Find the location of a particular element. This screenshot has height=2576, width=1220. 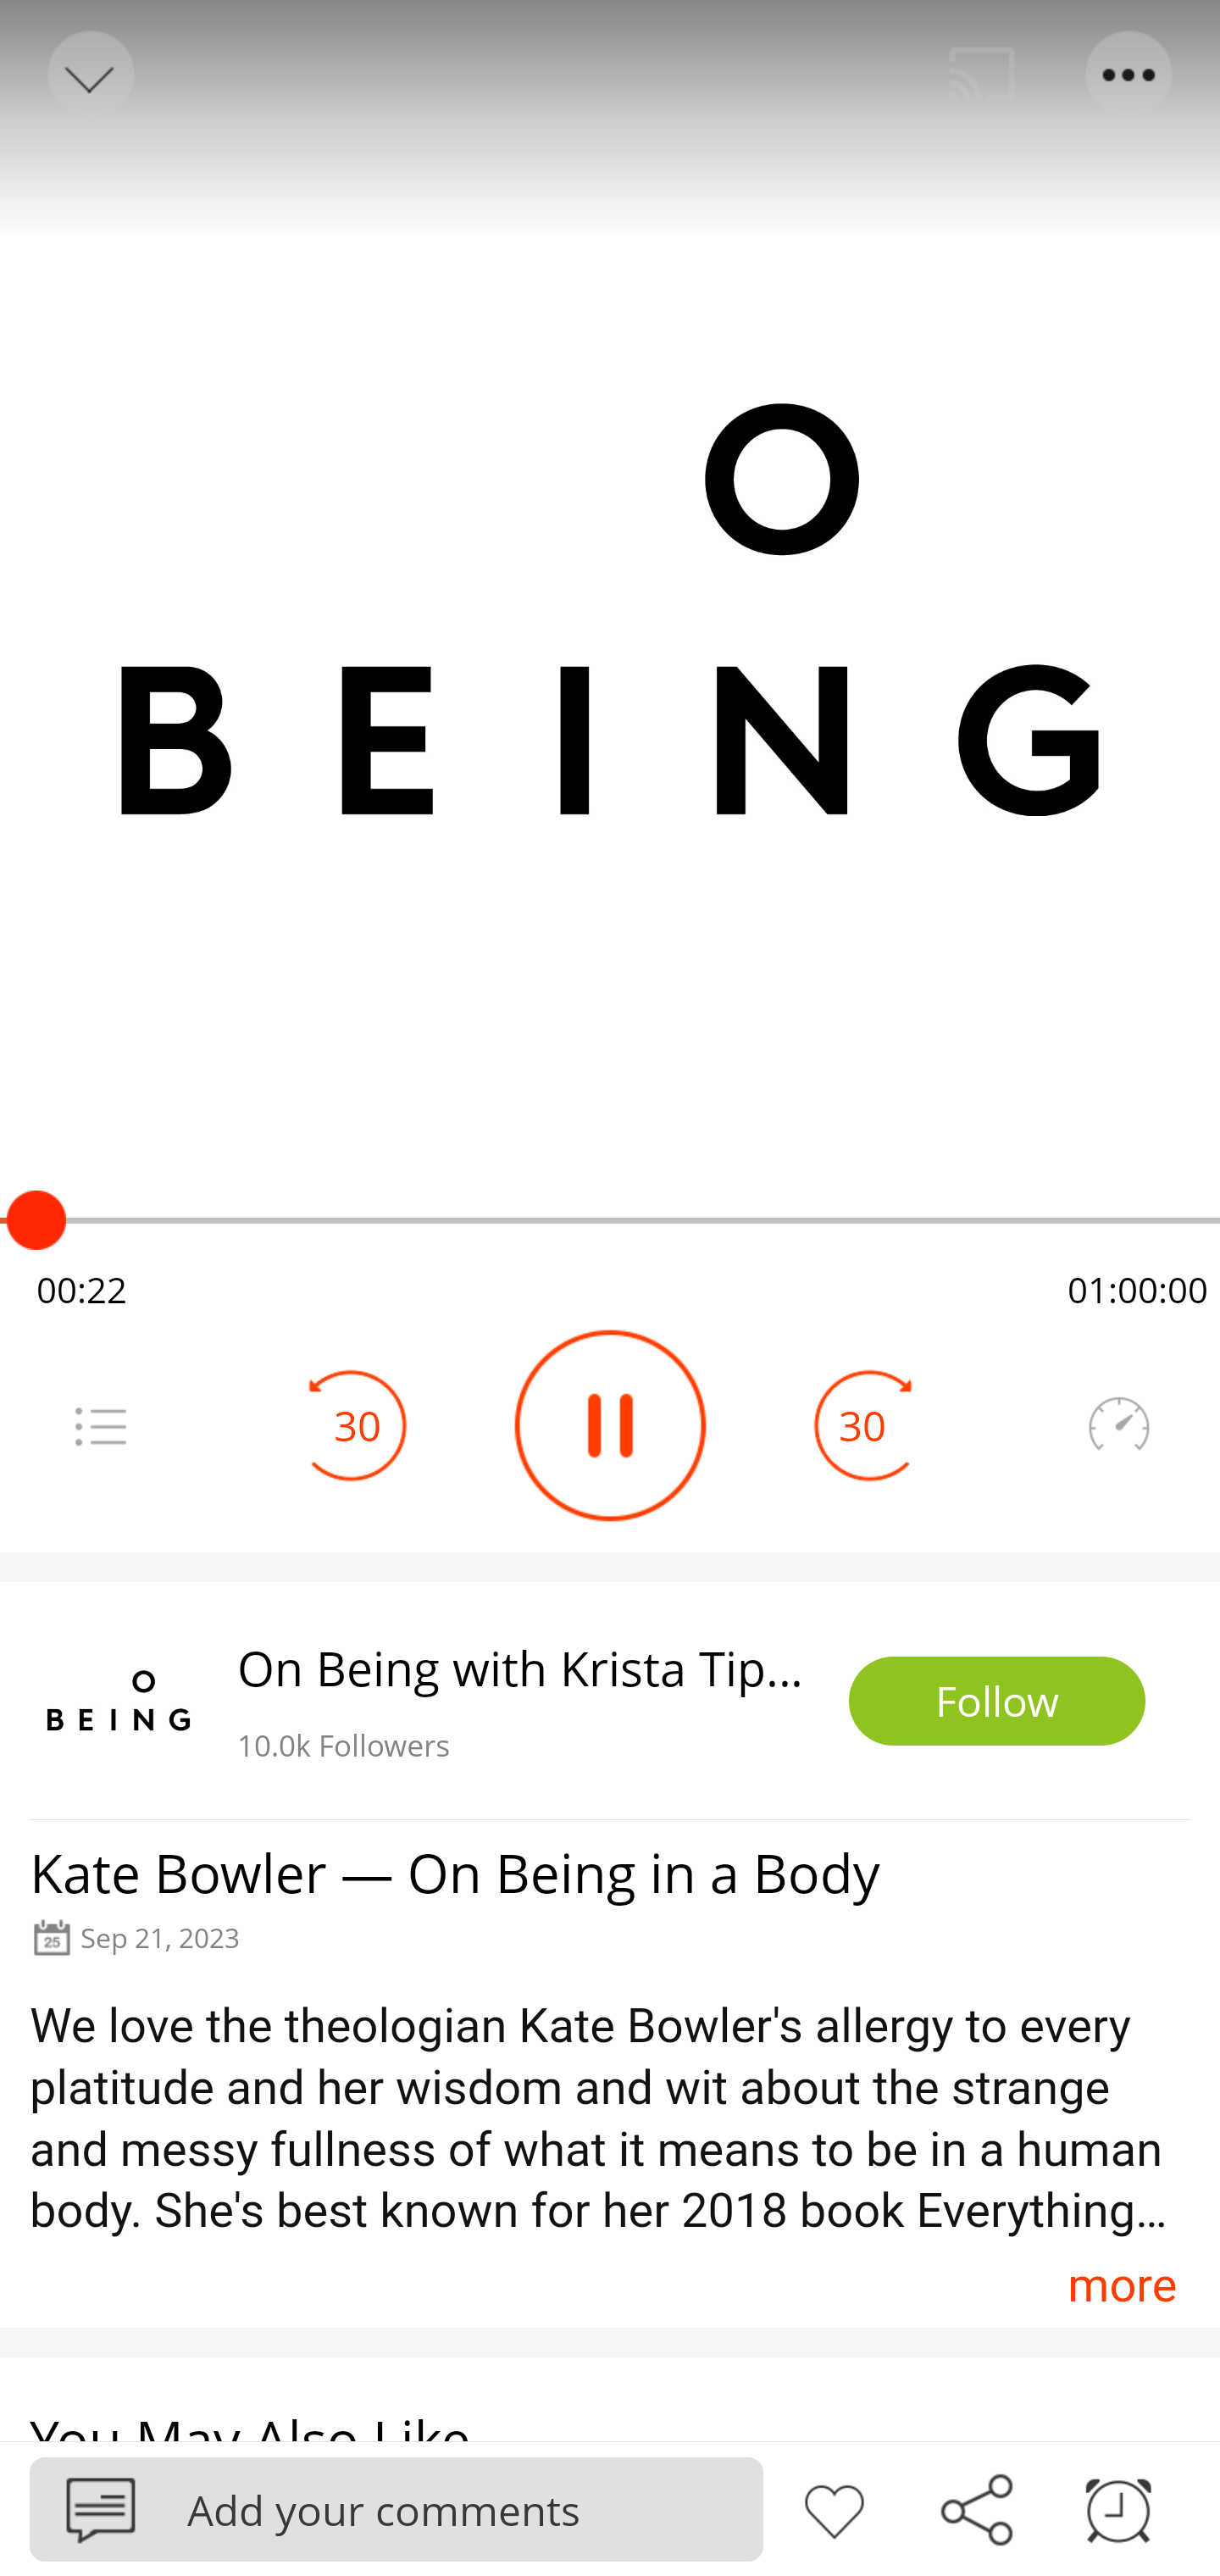

Podbean Add your comments is located at coordinates (396, 2508).